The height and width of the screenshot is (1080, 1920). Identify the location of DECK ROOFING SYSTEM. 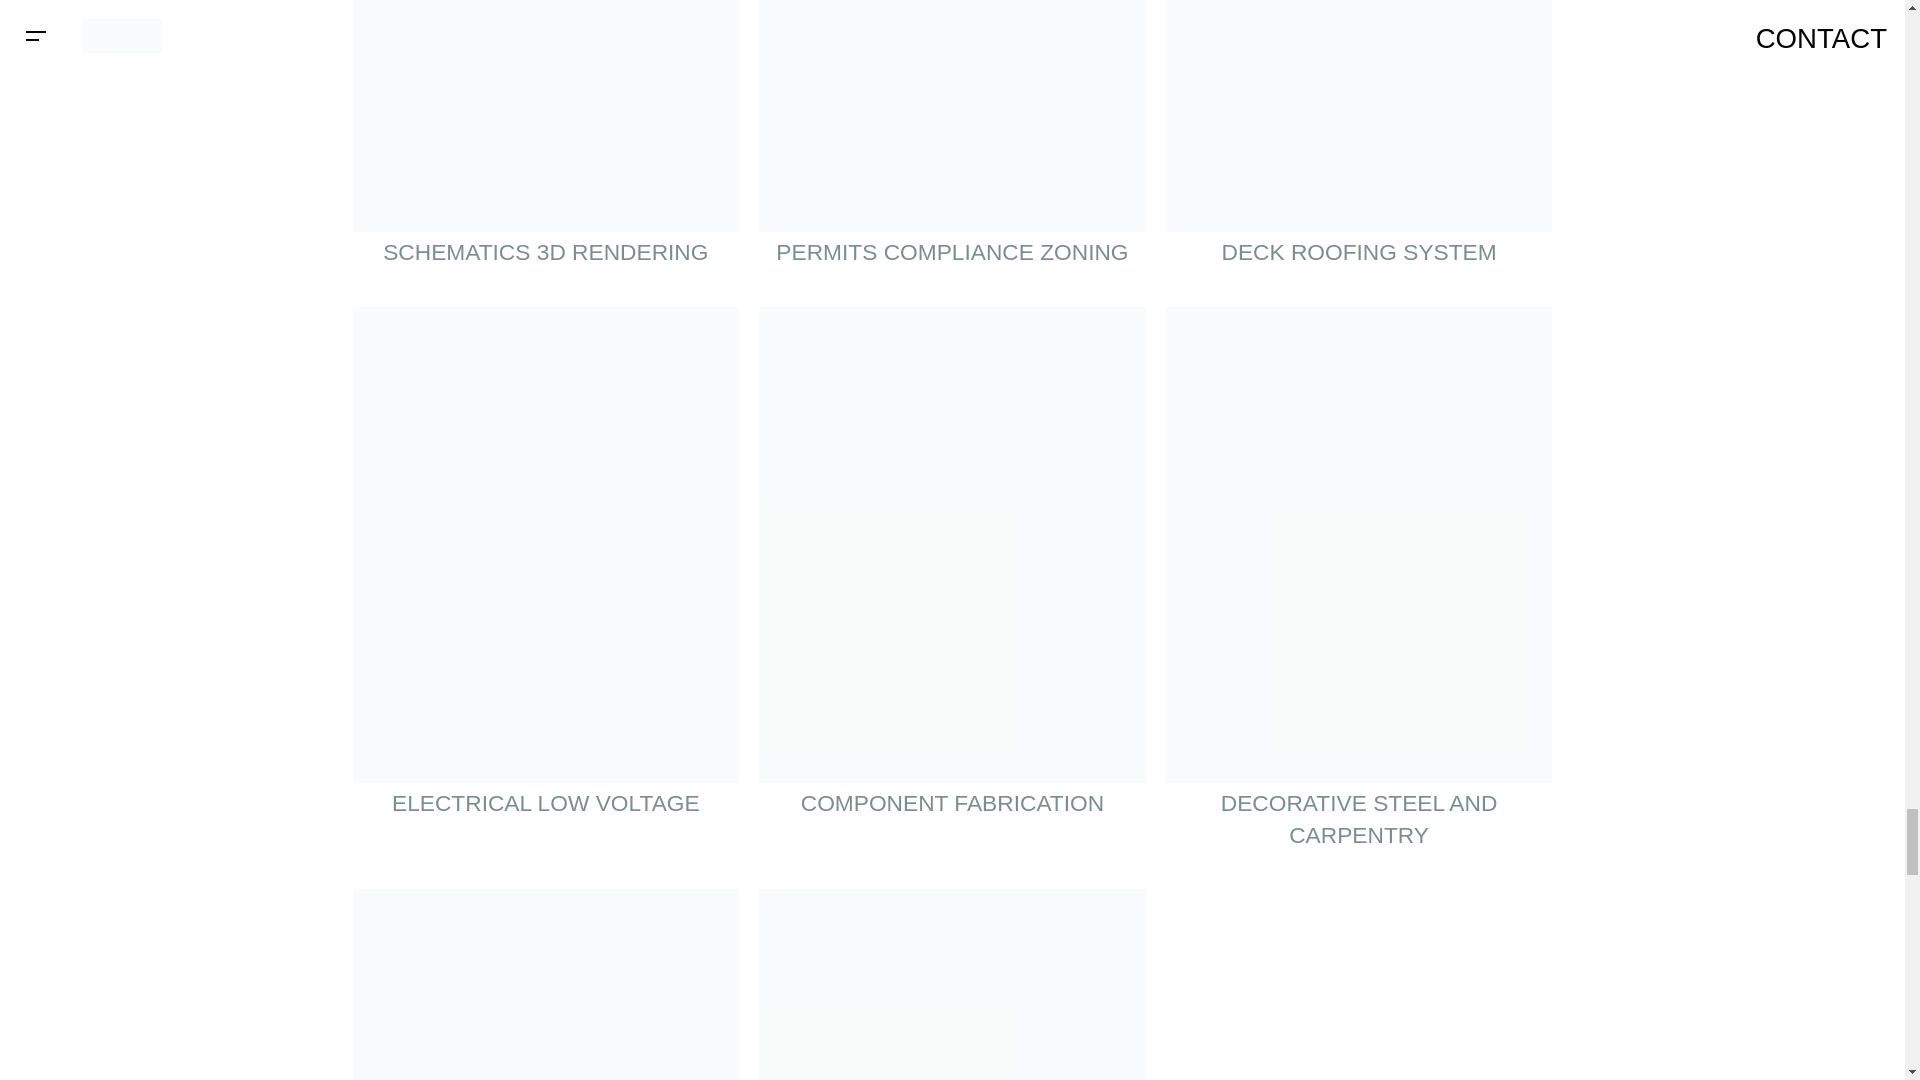
(1359, 144).